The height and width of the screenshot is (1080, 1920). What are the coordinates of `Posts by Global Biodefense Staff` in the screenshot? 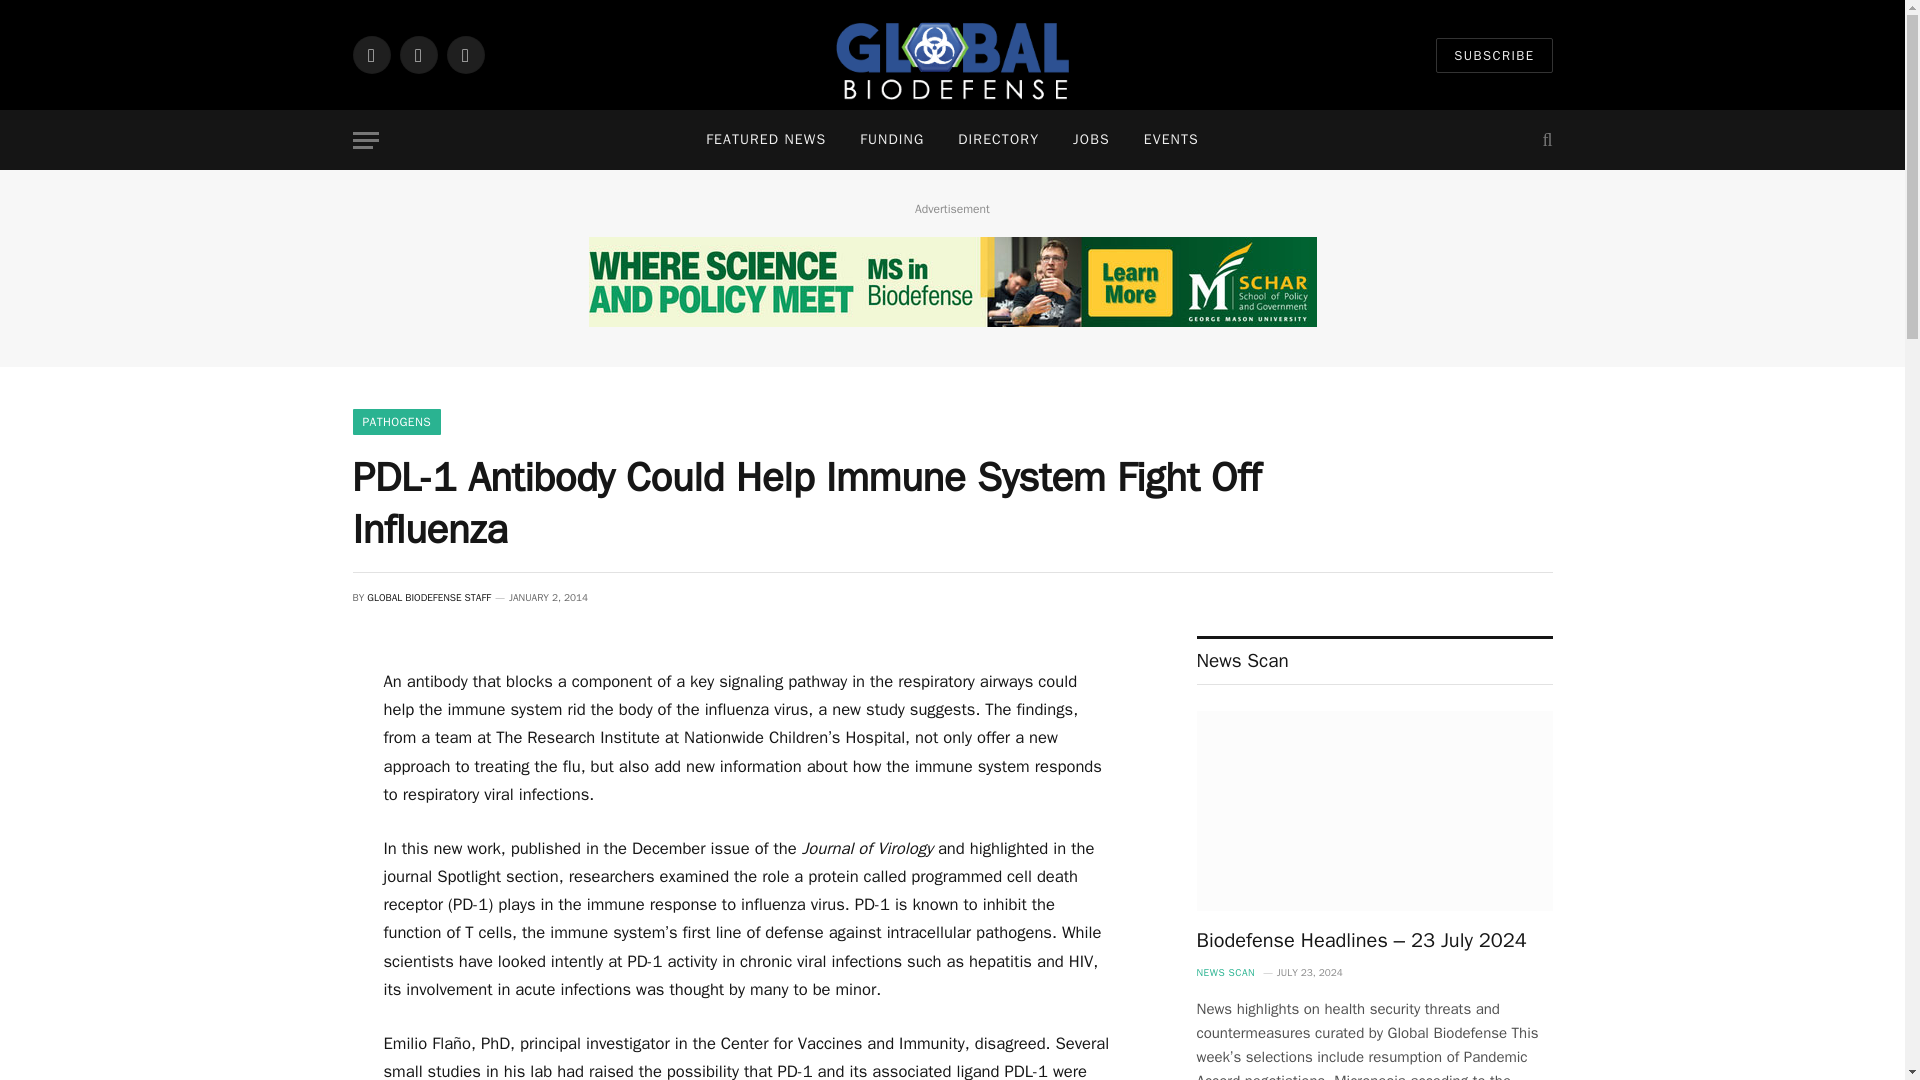 It's located at (428, 596).